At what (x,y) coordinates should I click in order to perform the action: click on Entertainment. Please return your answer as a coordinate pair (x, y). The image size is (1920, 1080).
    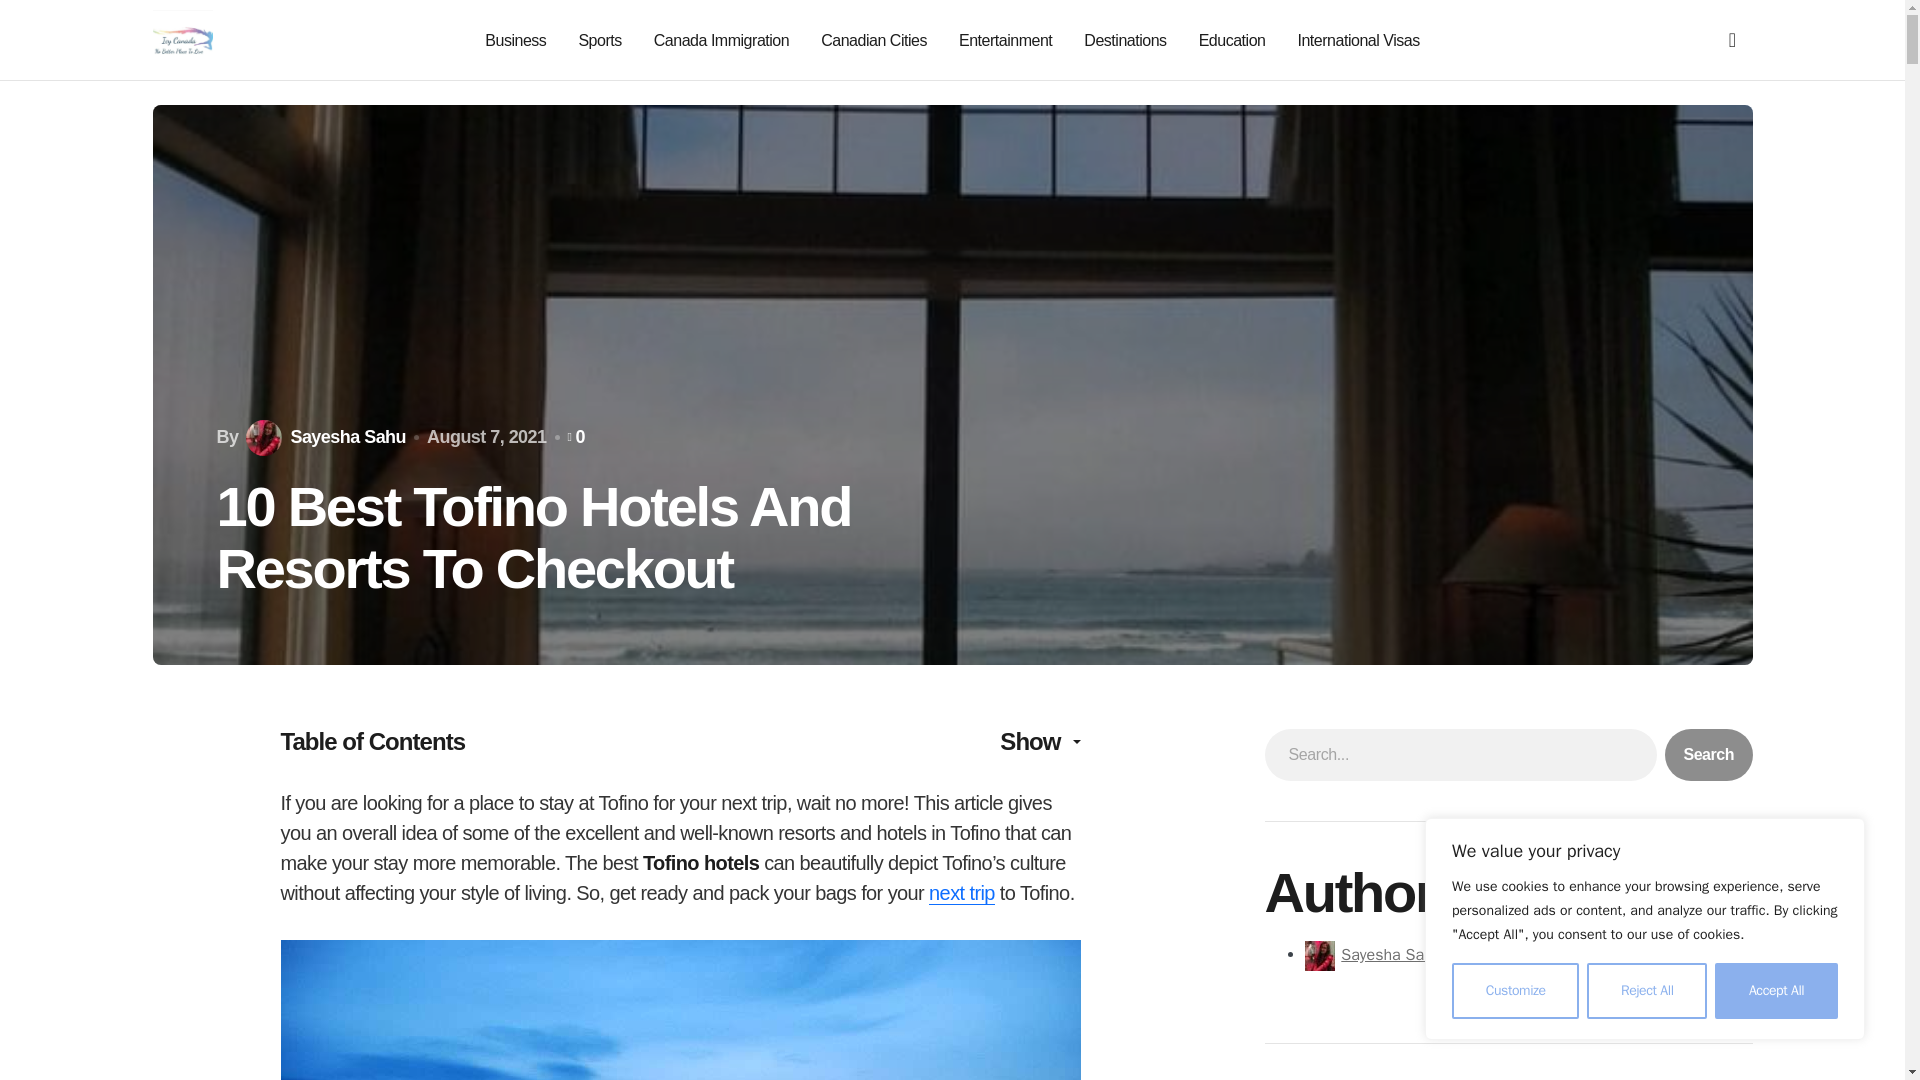
    Looking at the image, I should click on (1005, 40).